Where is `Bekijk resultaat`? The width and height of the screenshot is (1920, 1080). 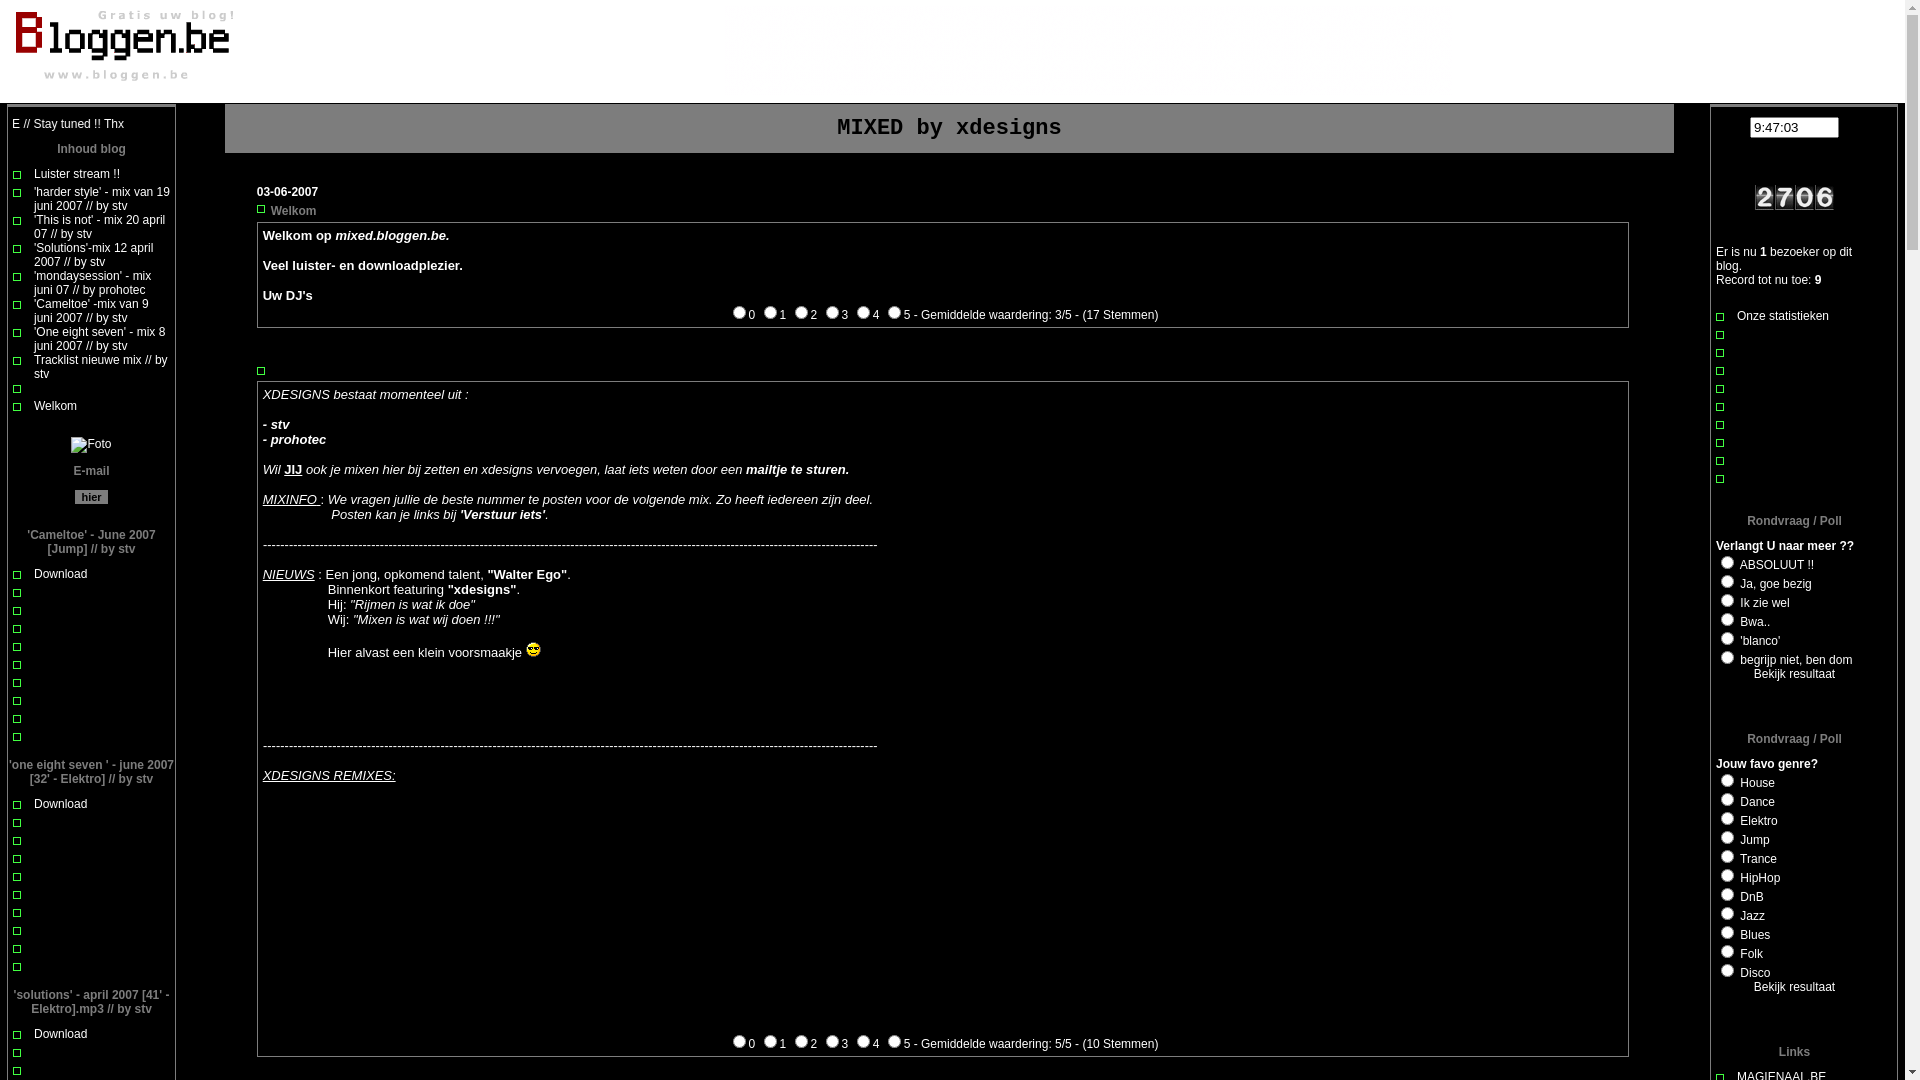 Bekijk resultaat is located at coordinates (1794, 674).